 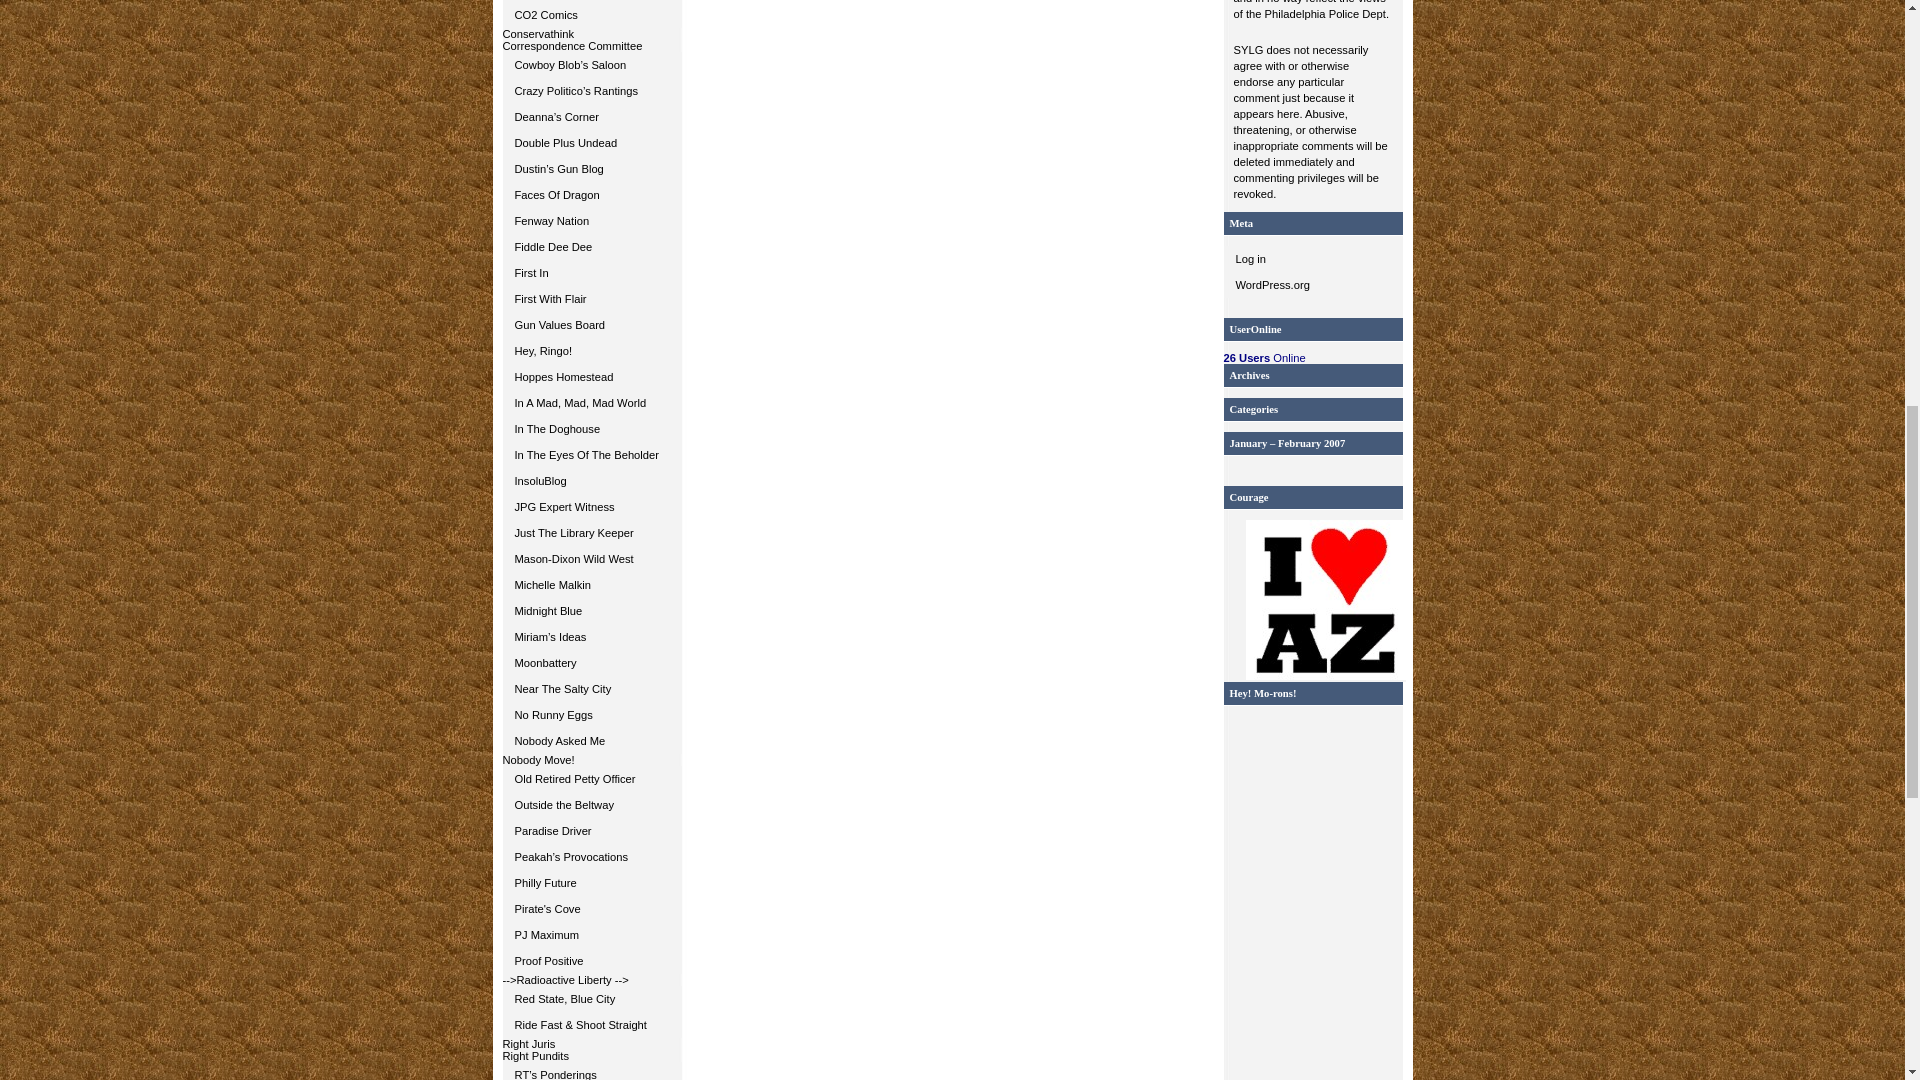 I want to click on Central PA Orthodox, so click(x=591, y=1).